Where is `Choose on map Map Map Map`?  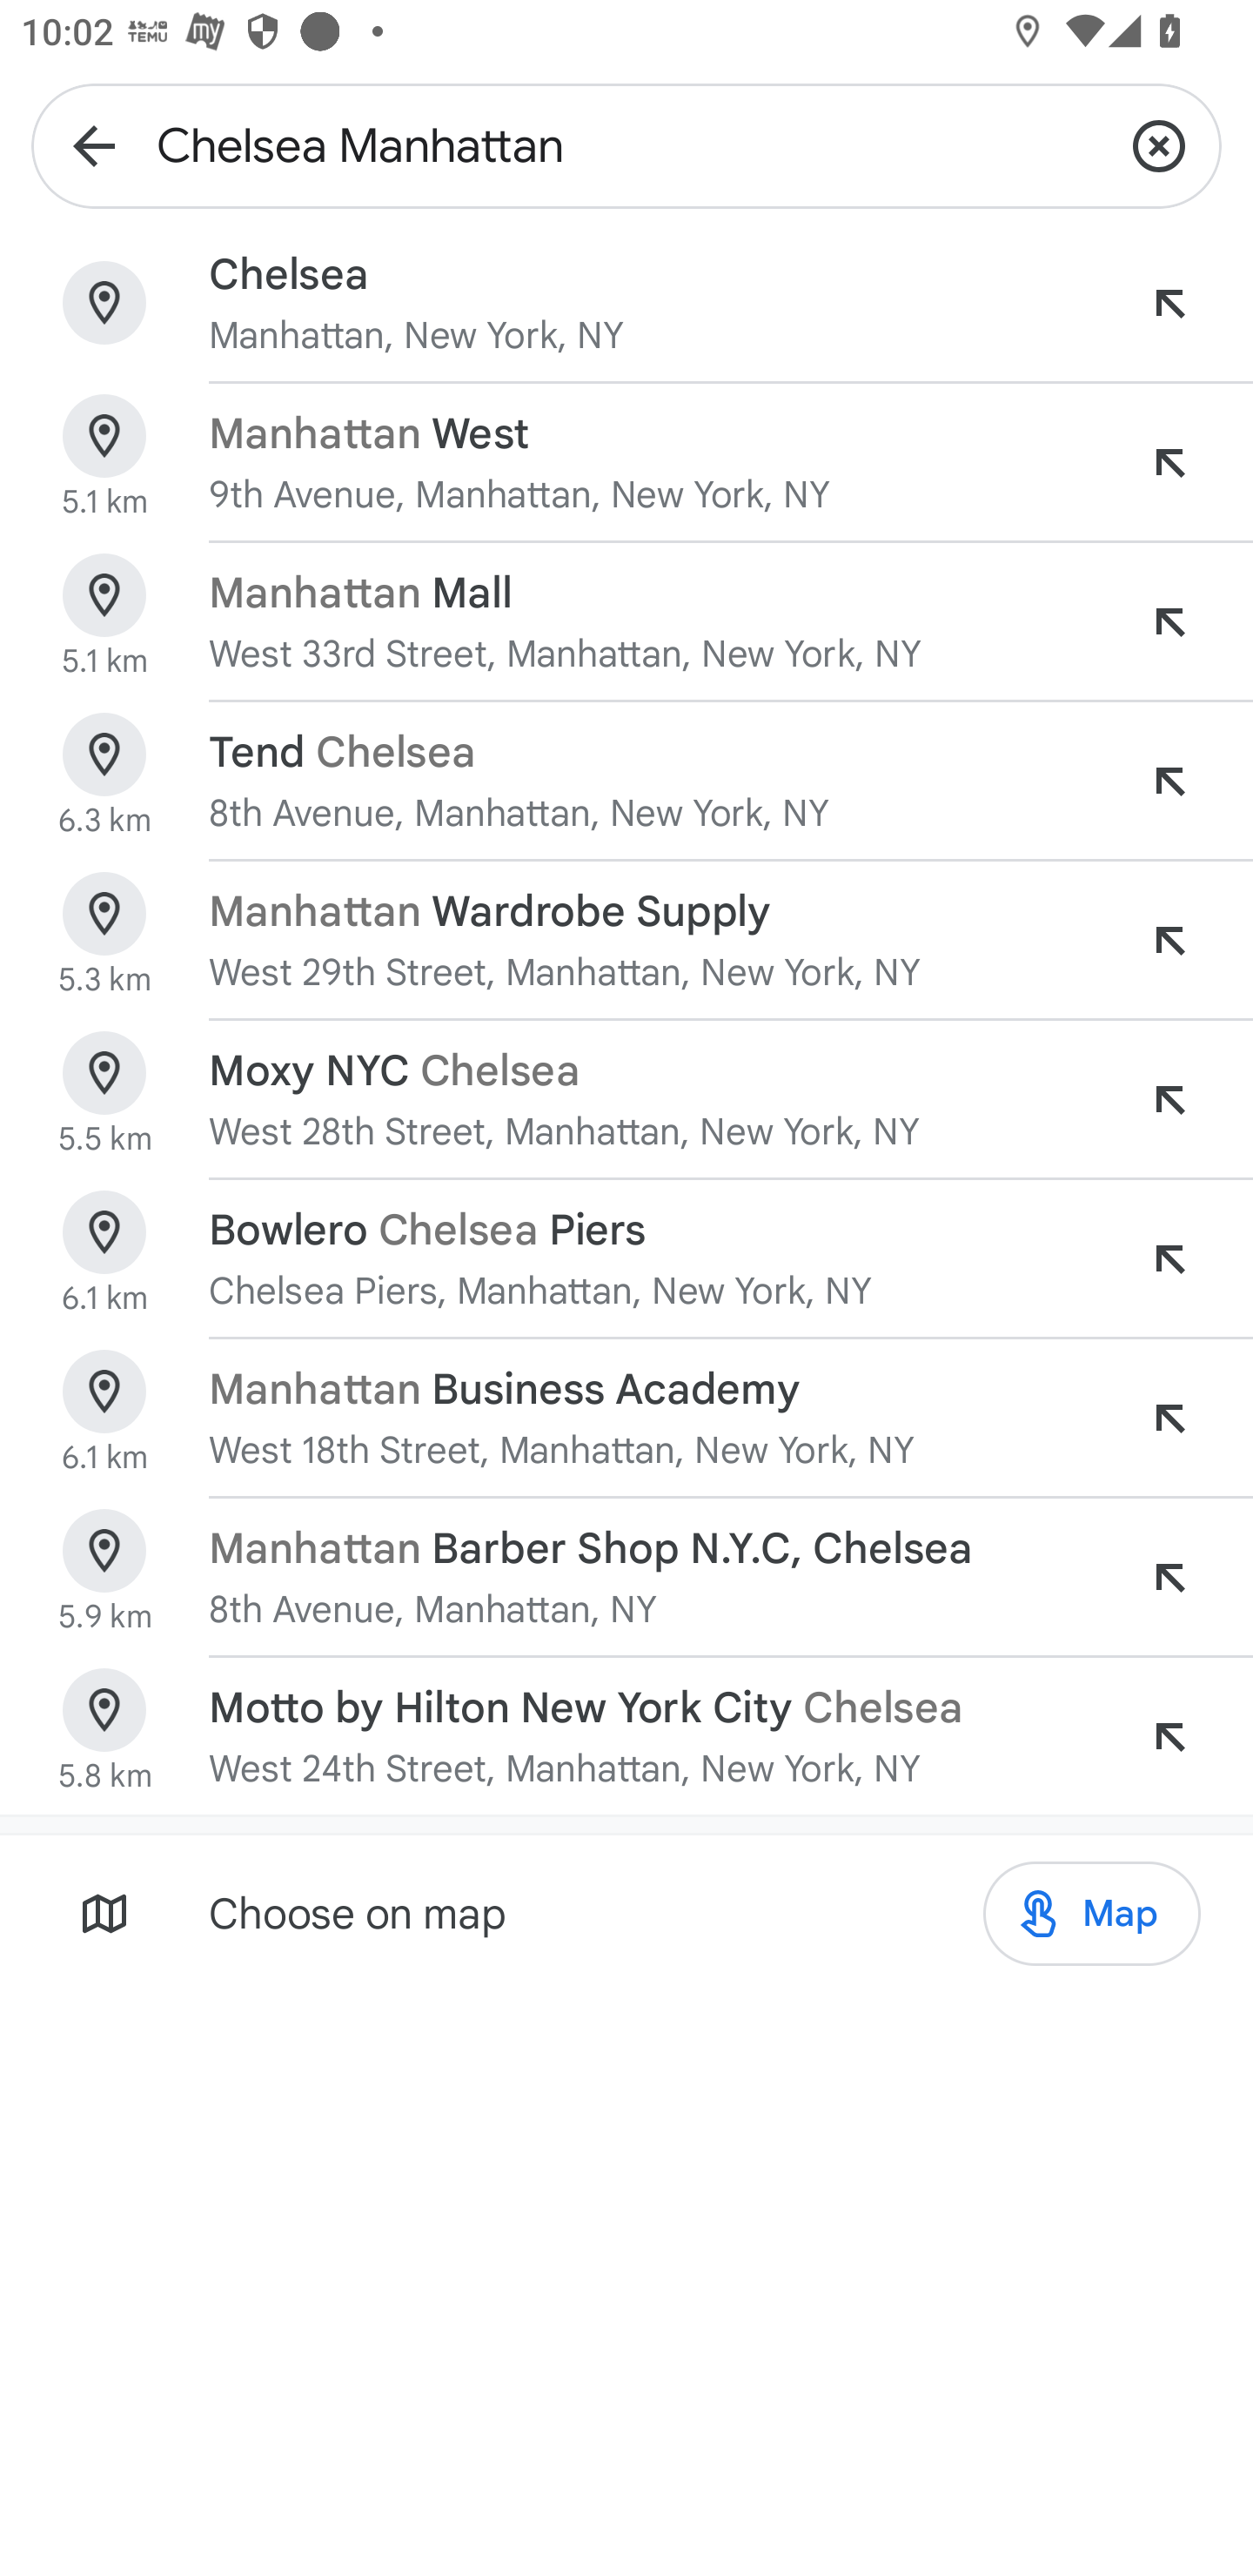
Choose on map Map Map Map is located at coordinates (626, 1913).